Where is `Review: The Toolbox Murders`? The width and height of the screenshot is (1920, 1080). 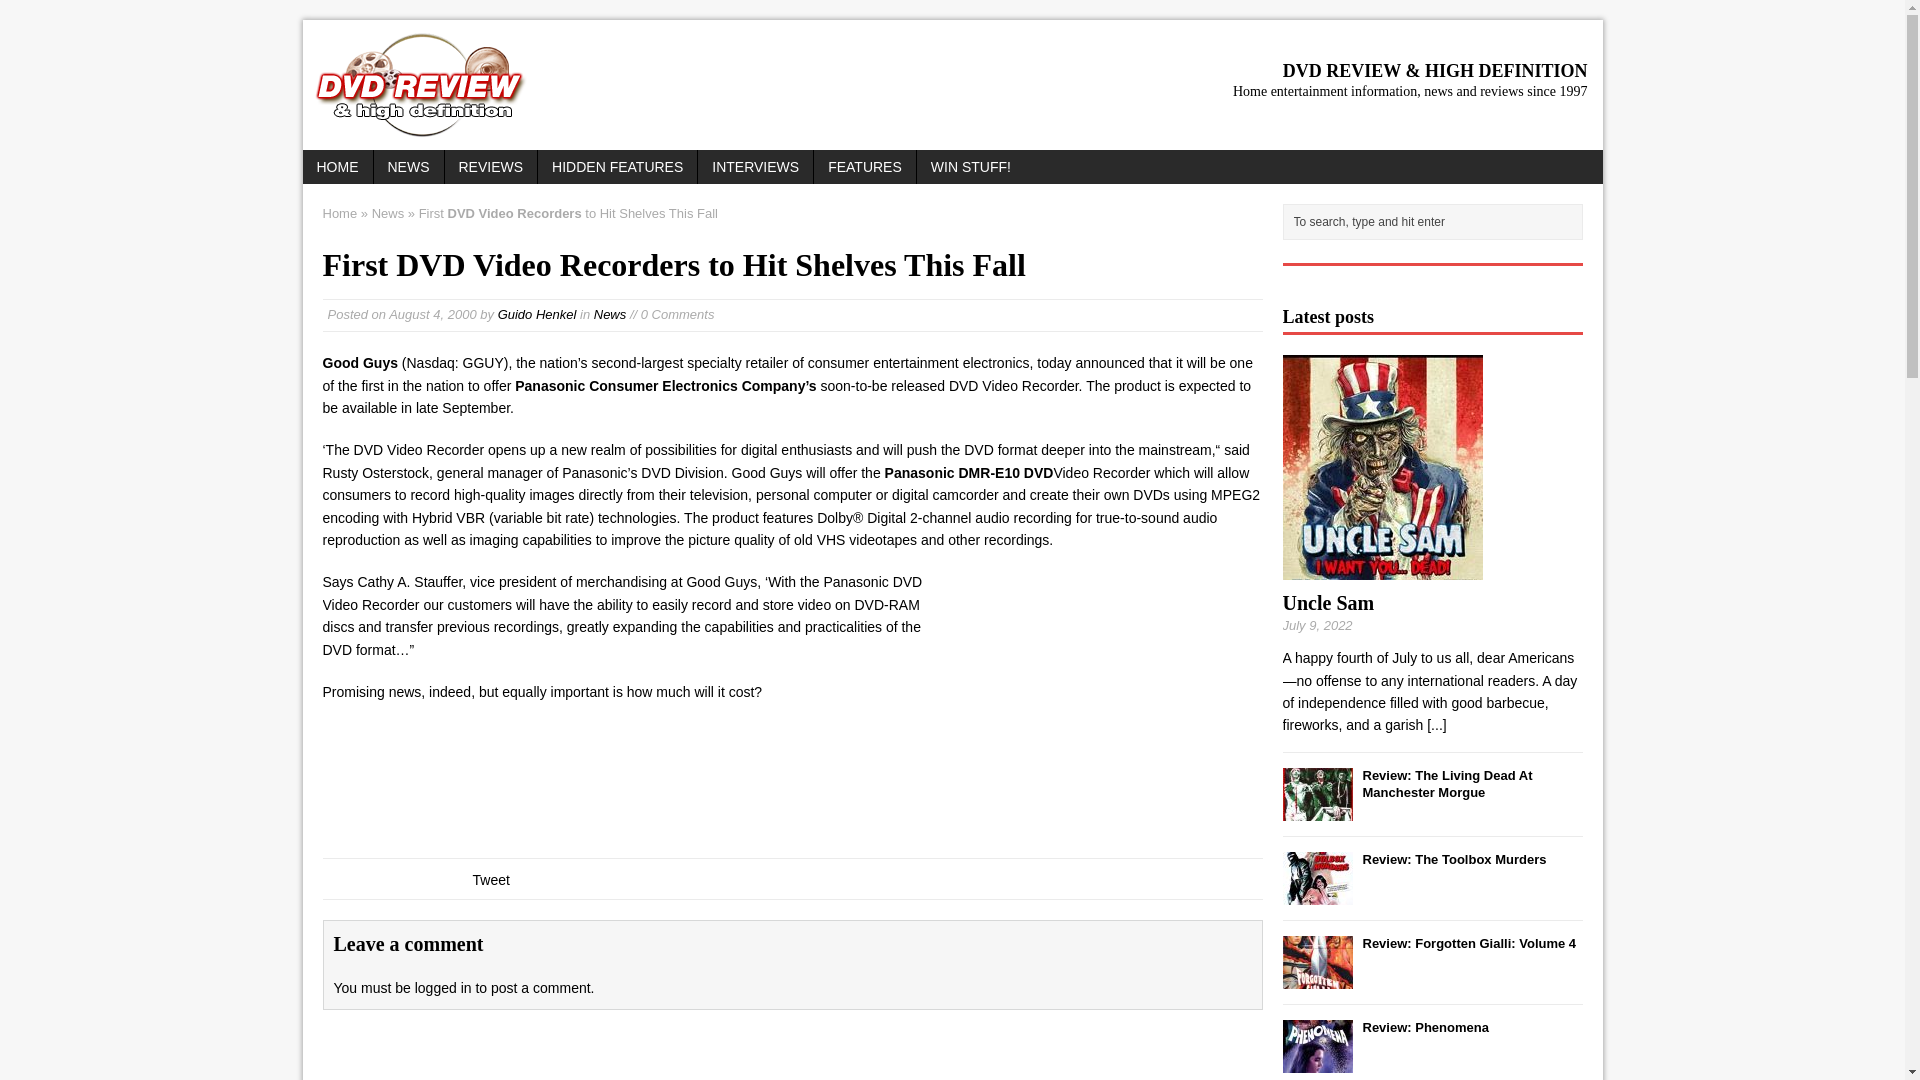 Review: The Toolbox Murders is located at coordinates (1453, 860).